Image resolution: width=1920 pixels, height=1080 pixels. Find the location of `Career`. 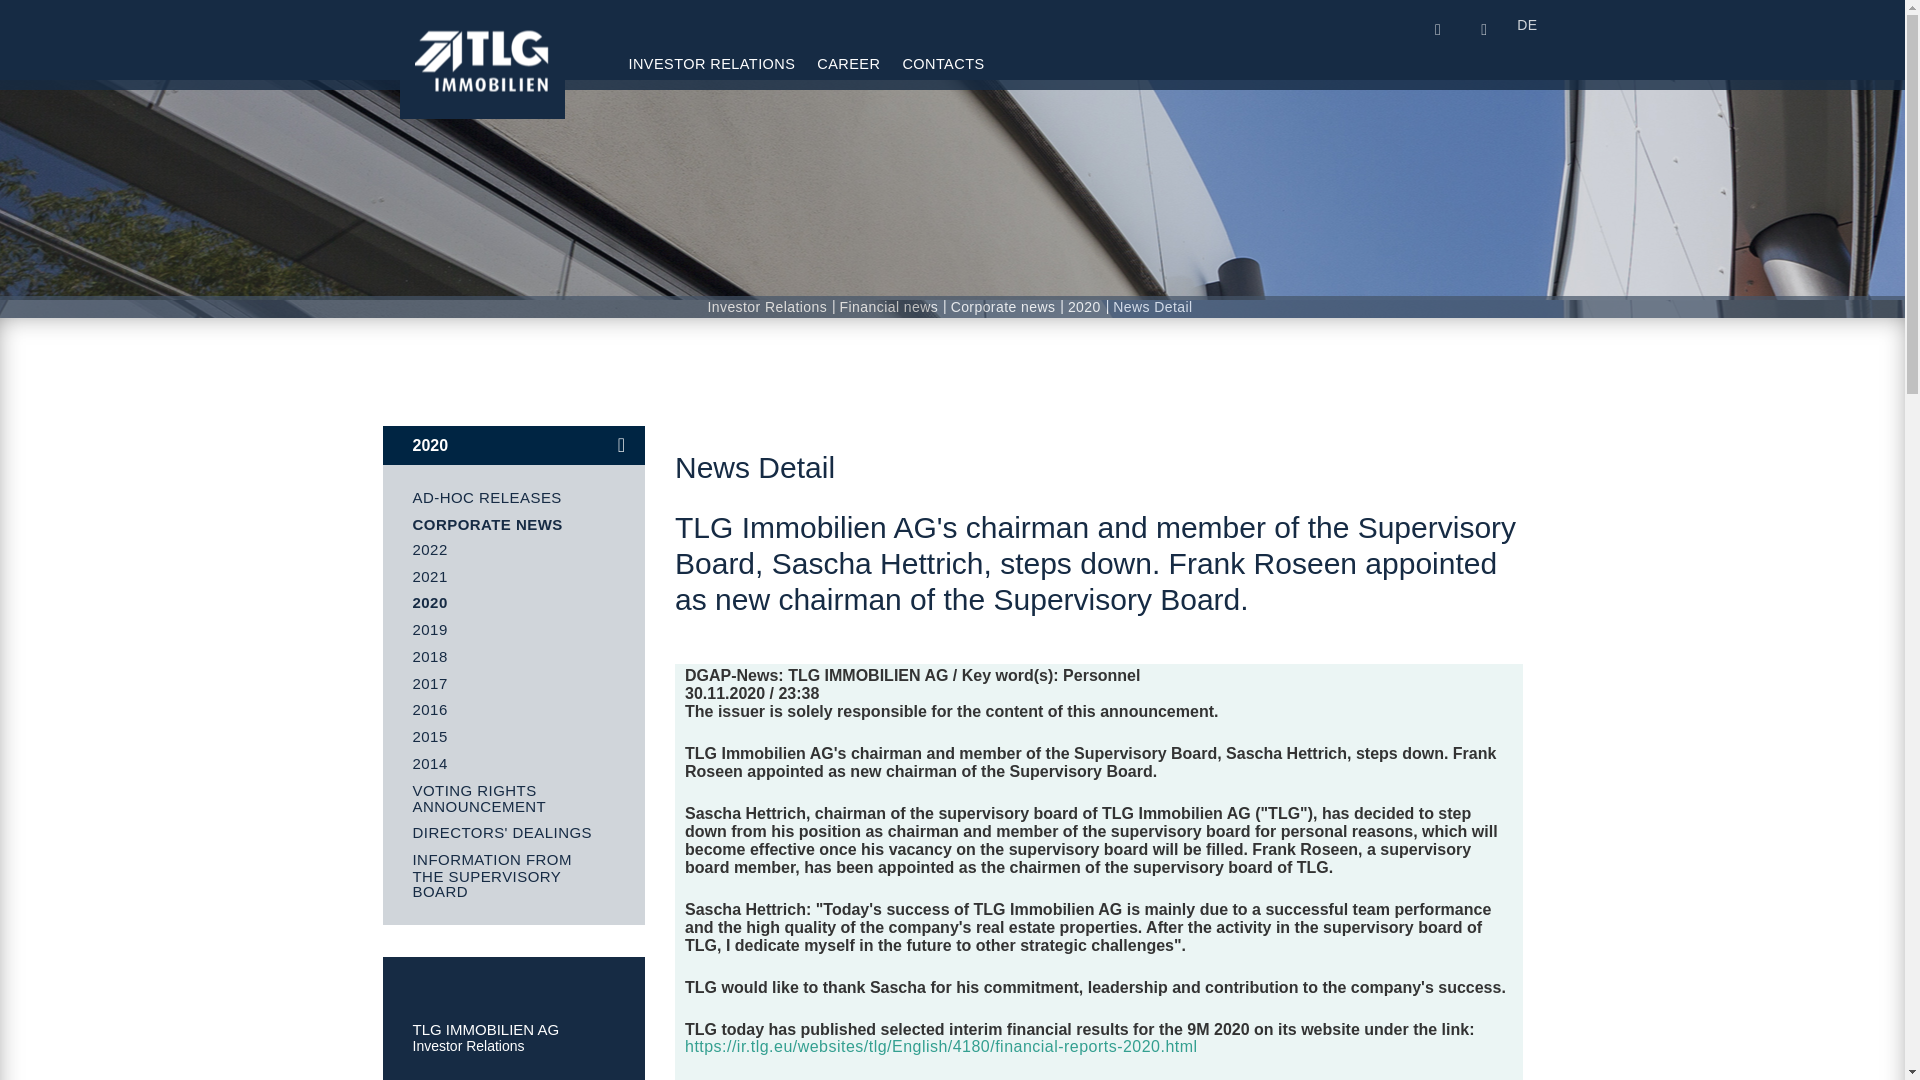

Career is located at coordinates (848, 64).